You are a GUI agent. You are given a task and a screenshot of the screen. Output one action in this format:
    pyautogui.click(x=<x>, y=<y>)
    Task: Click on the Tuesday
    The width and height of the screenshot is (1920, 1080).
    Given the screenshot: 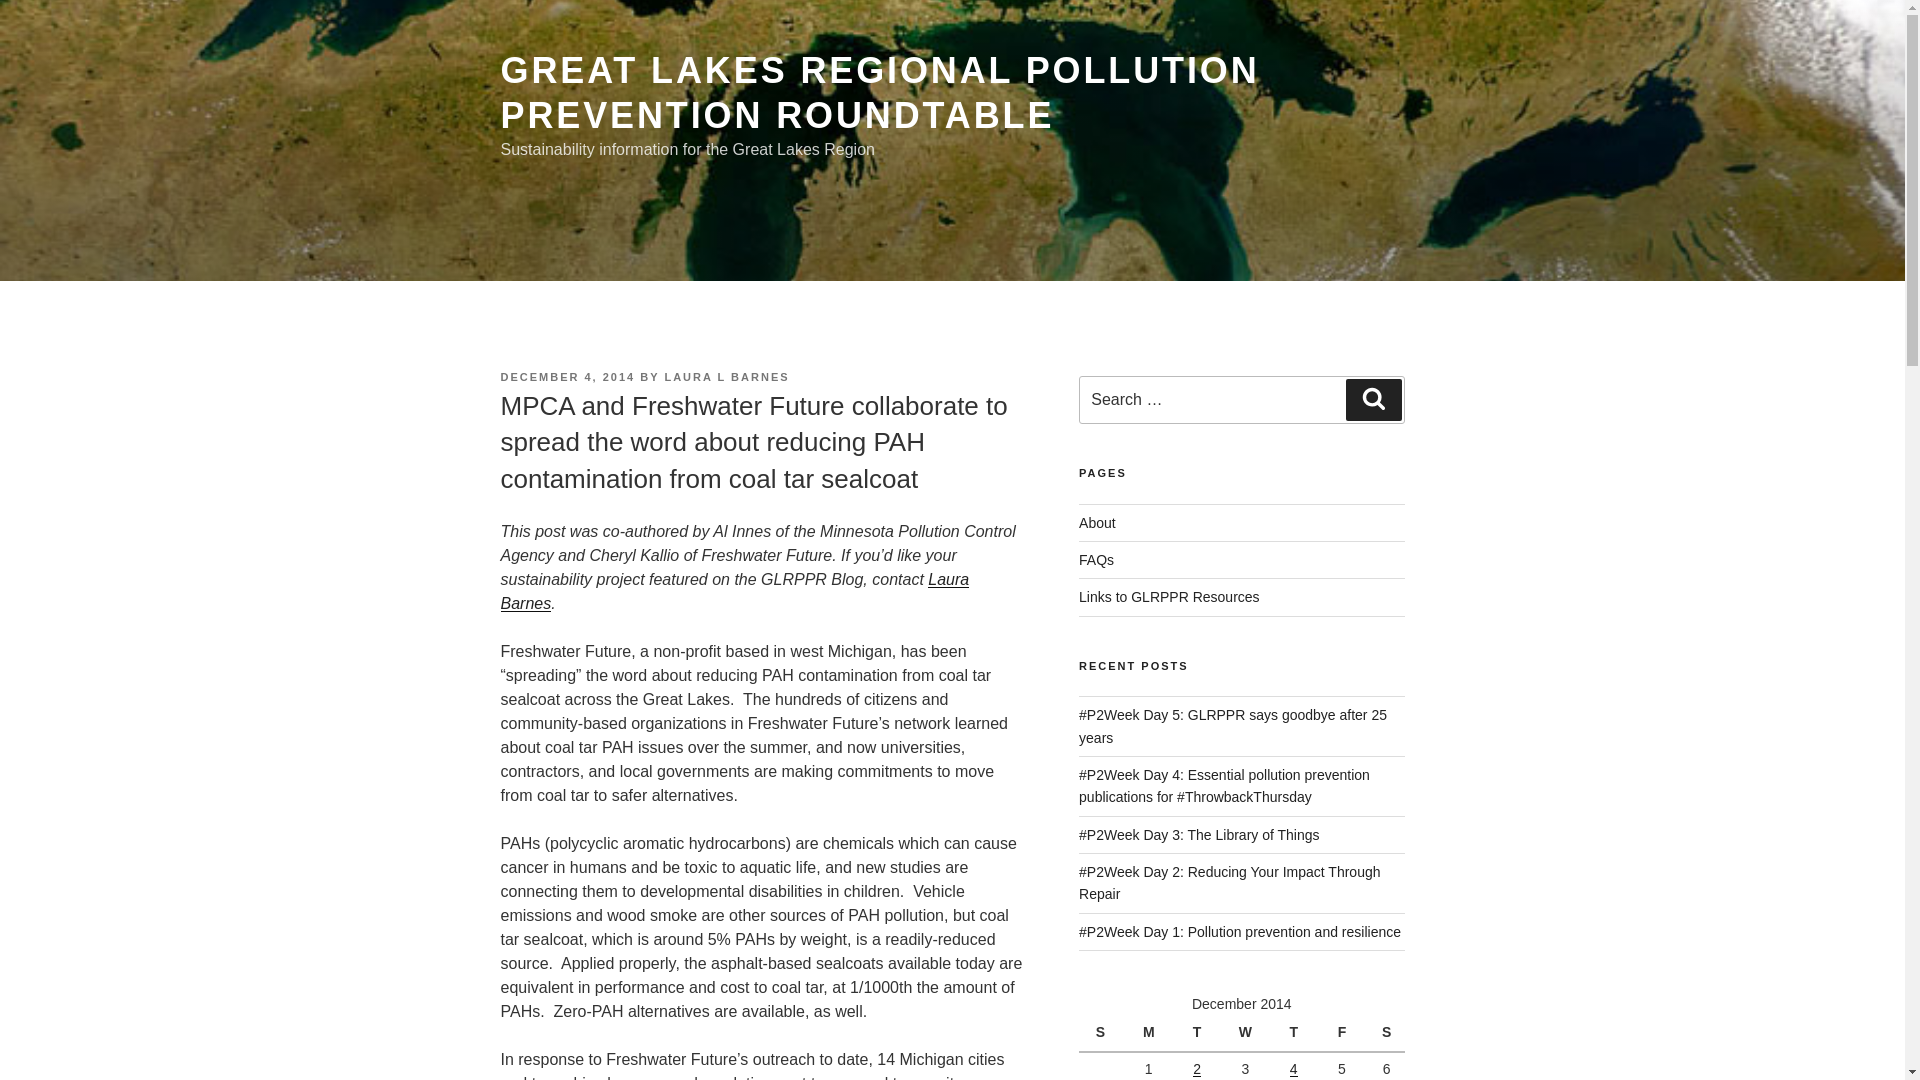 What is the action you would take?
    pyautogui.click(x=1200, y=1034)
    